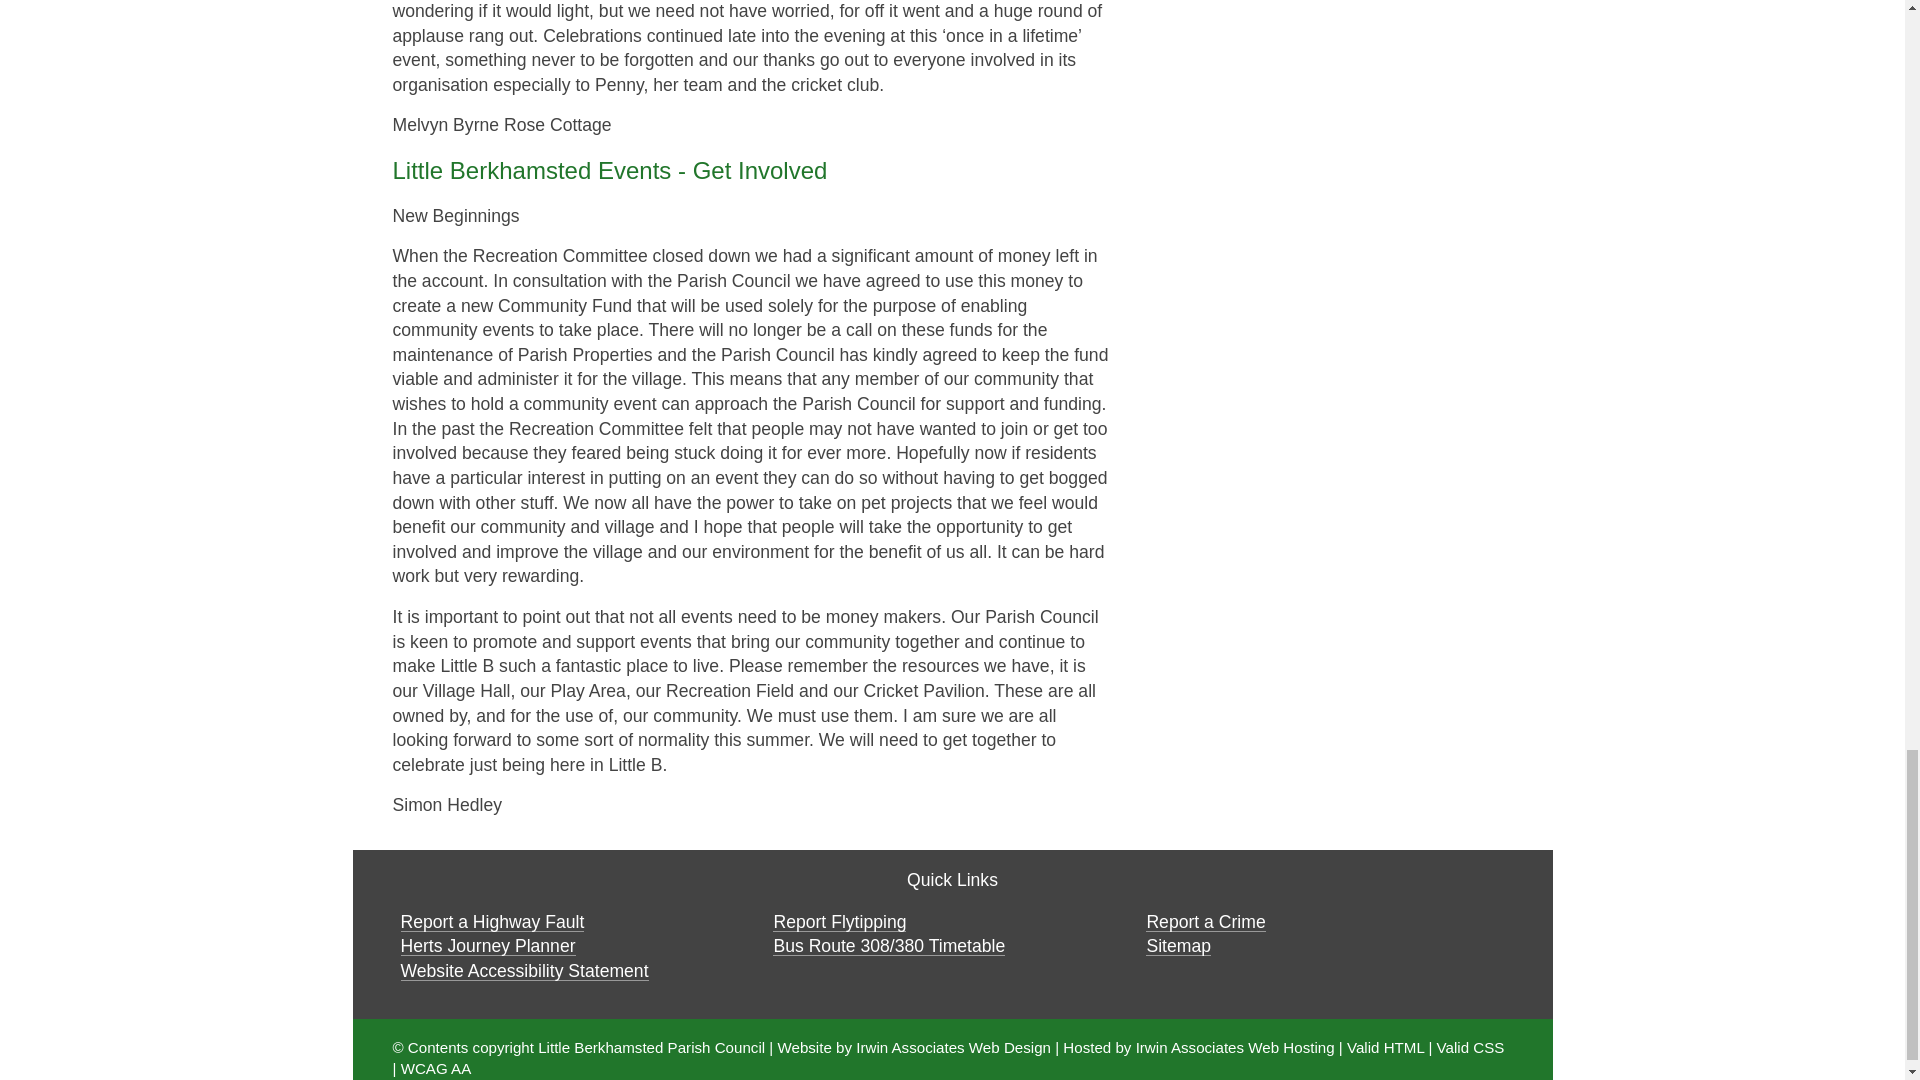  Describe the element at coordinates (1386, 1047) in the screenshot. I see `Valid HTML` at that location.